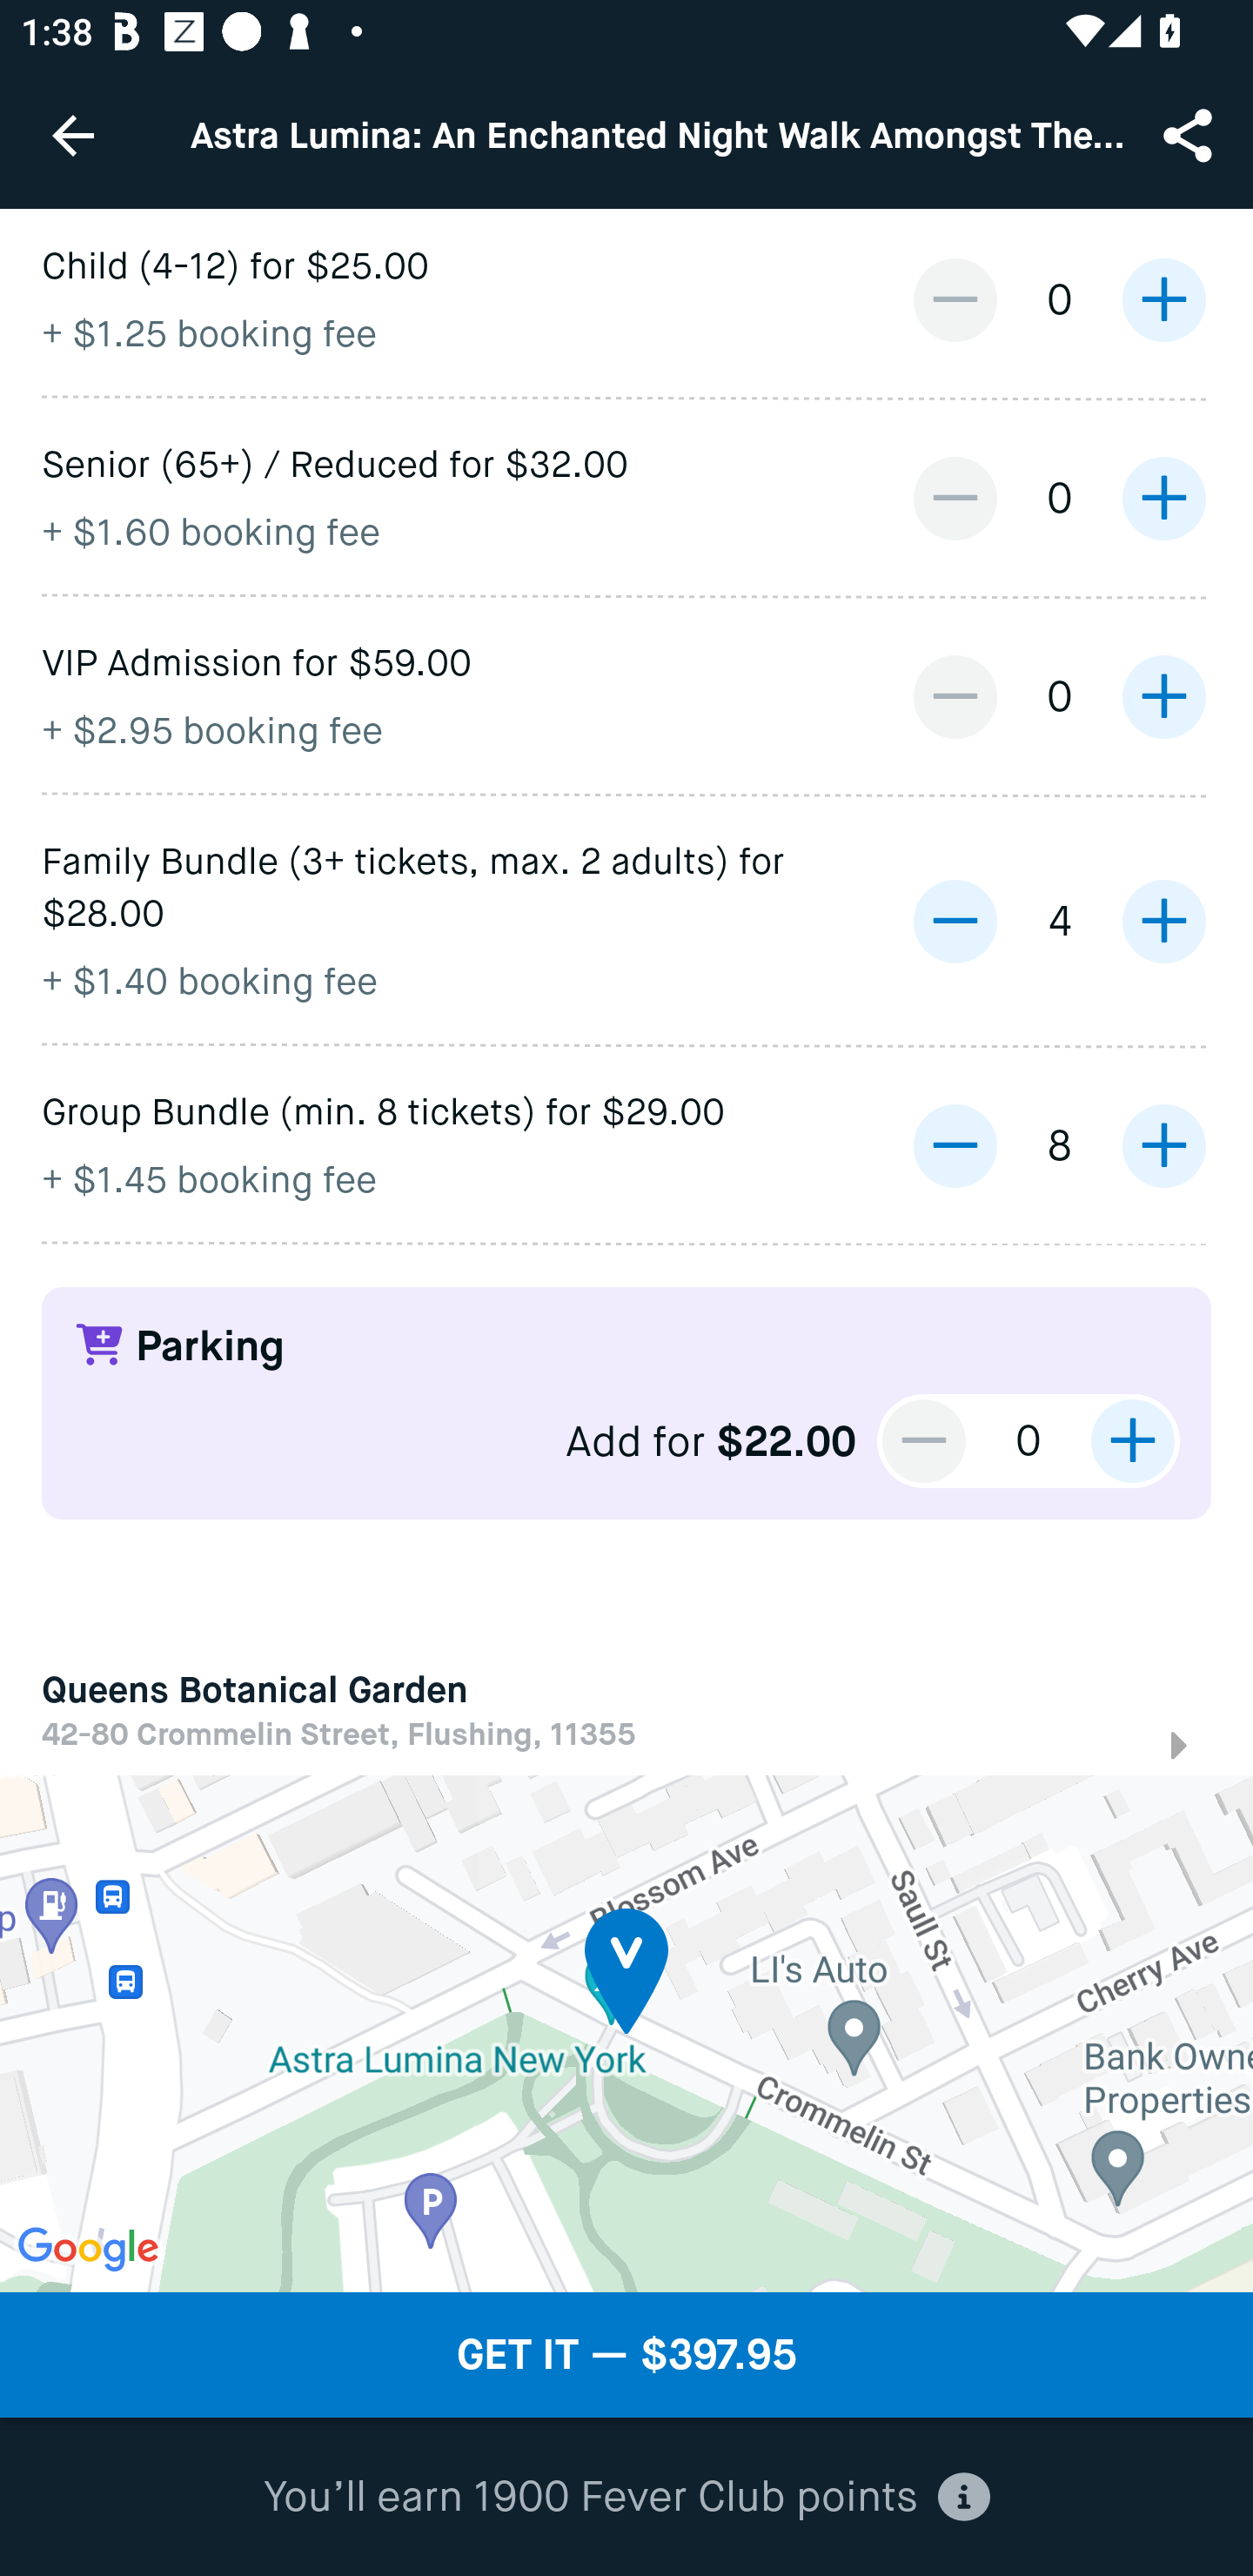 Image resolution: width=1253 pixels, height=2576 pixels. Describe the element at coordinates (1163, 498) in the screenshot. I see `increase` at that location.